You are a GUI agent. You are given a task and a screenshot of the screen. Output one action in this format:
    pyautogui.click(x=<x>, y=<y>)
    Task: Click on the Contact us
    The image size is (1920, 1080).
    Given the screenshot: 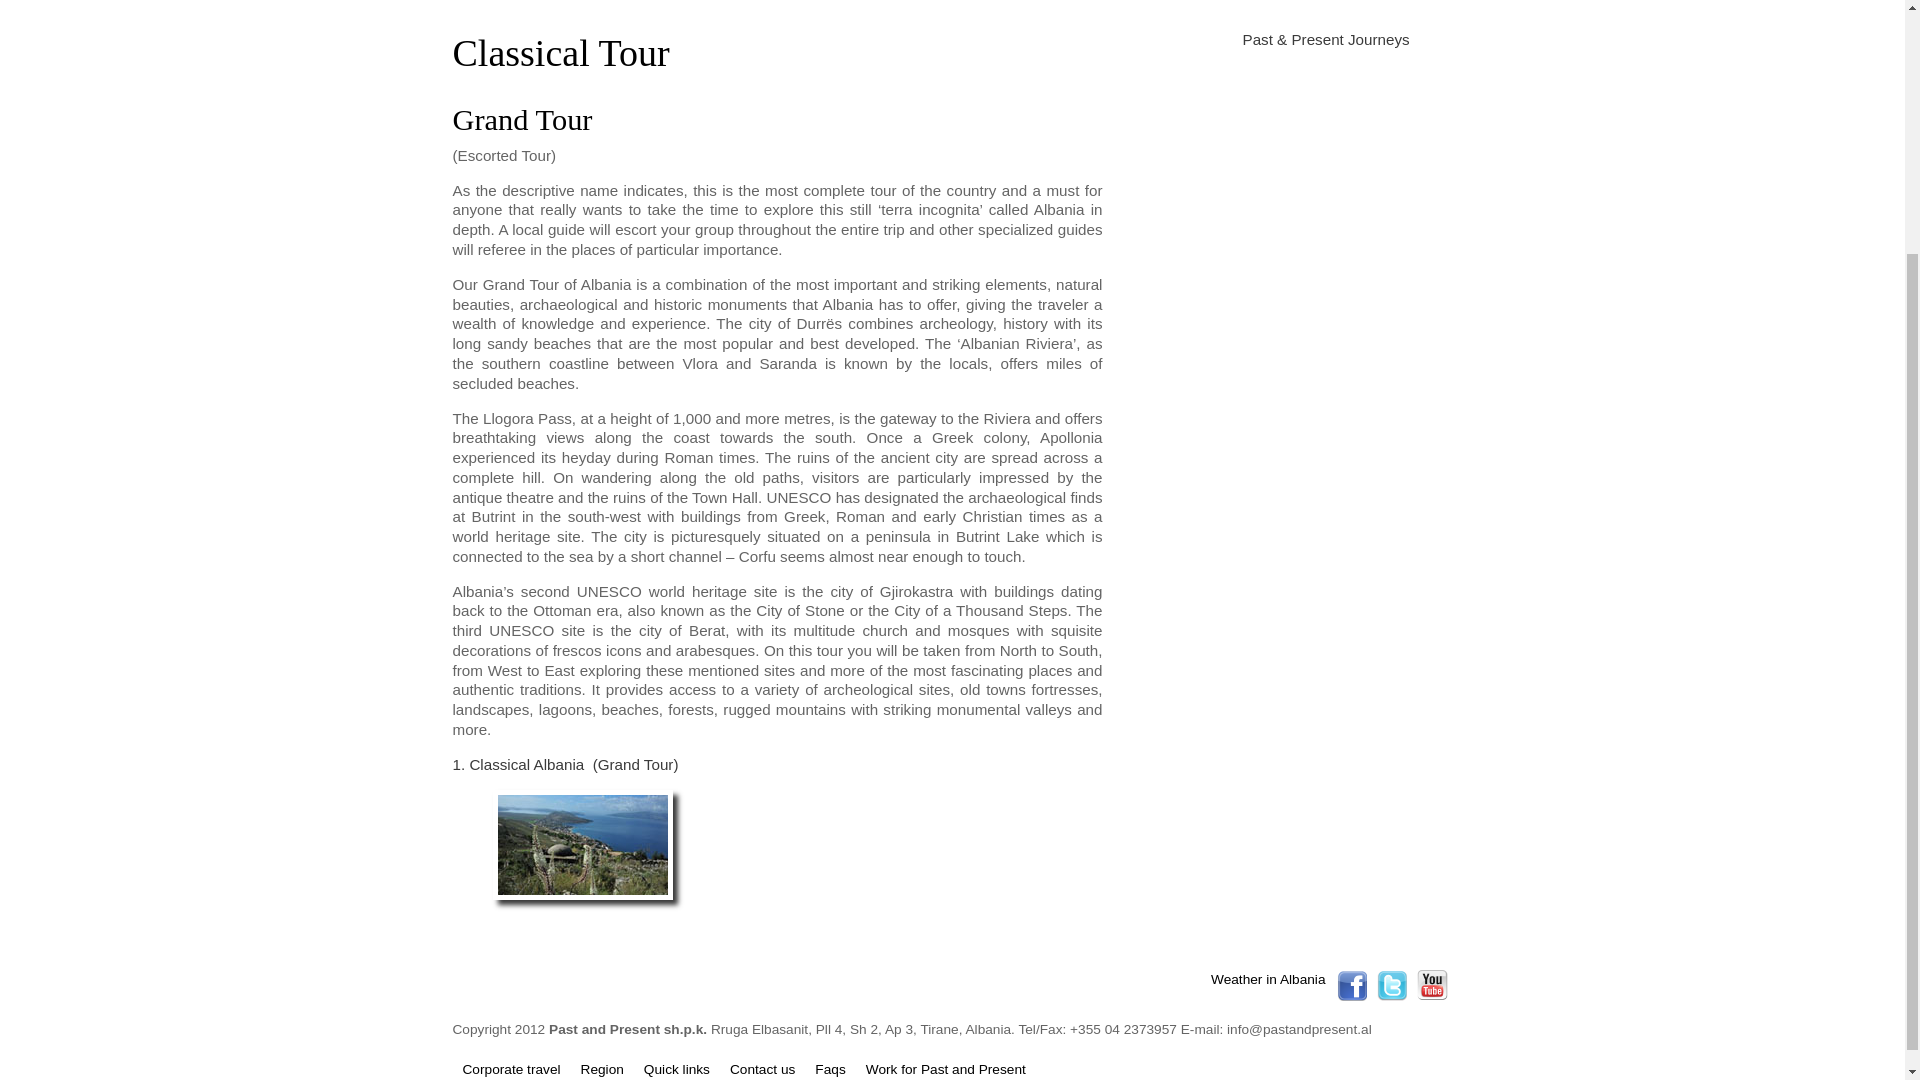 What is the action you would take?
    pyautogui.click(x=762, y=1068)
    